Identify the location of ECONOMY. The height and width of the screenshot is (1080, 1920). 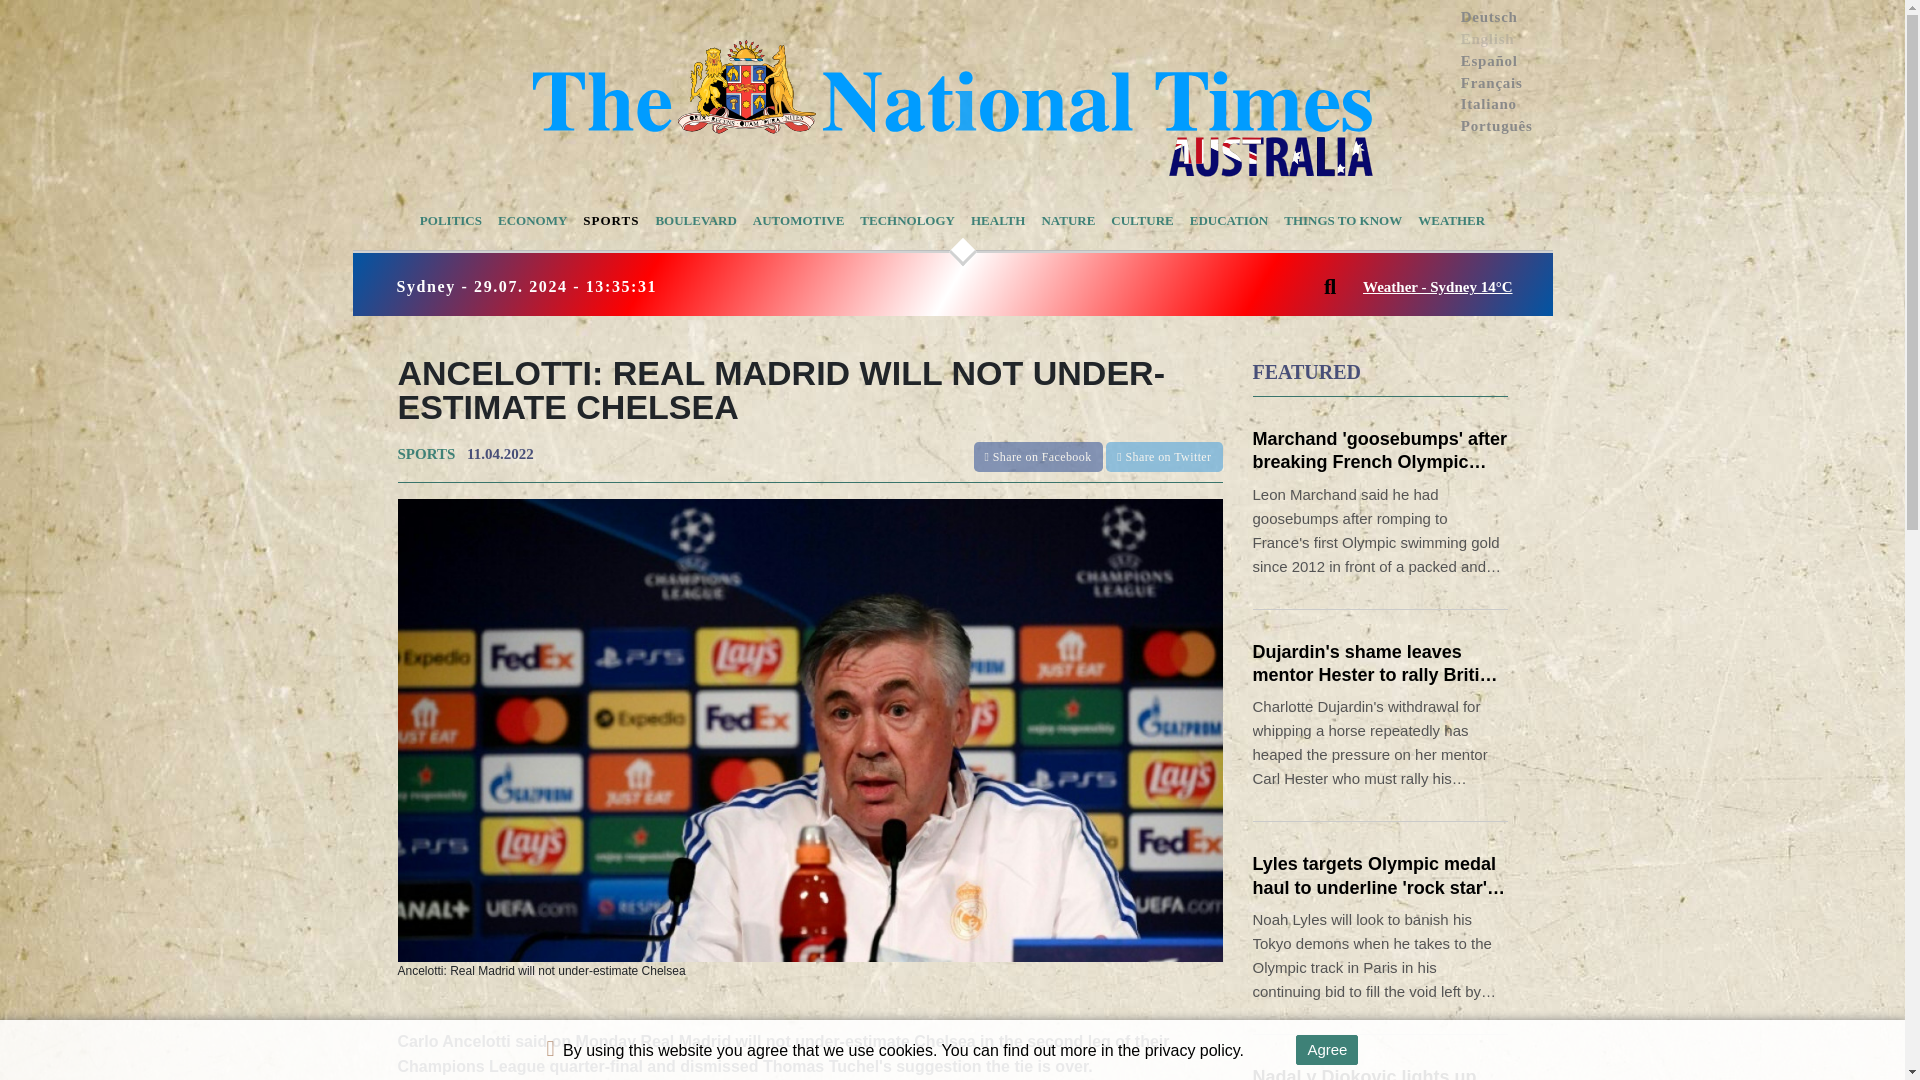
(532, 221).